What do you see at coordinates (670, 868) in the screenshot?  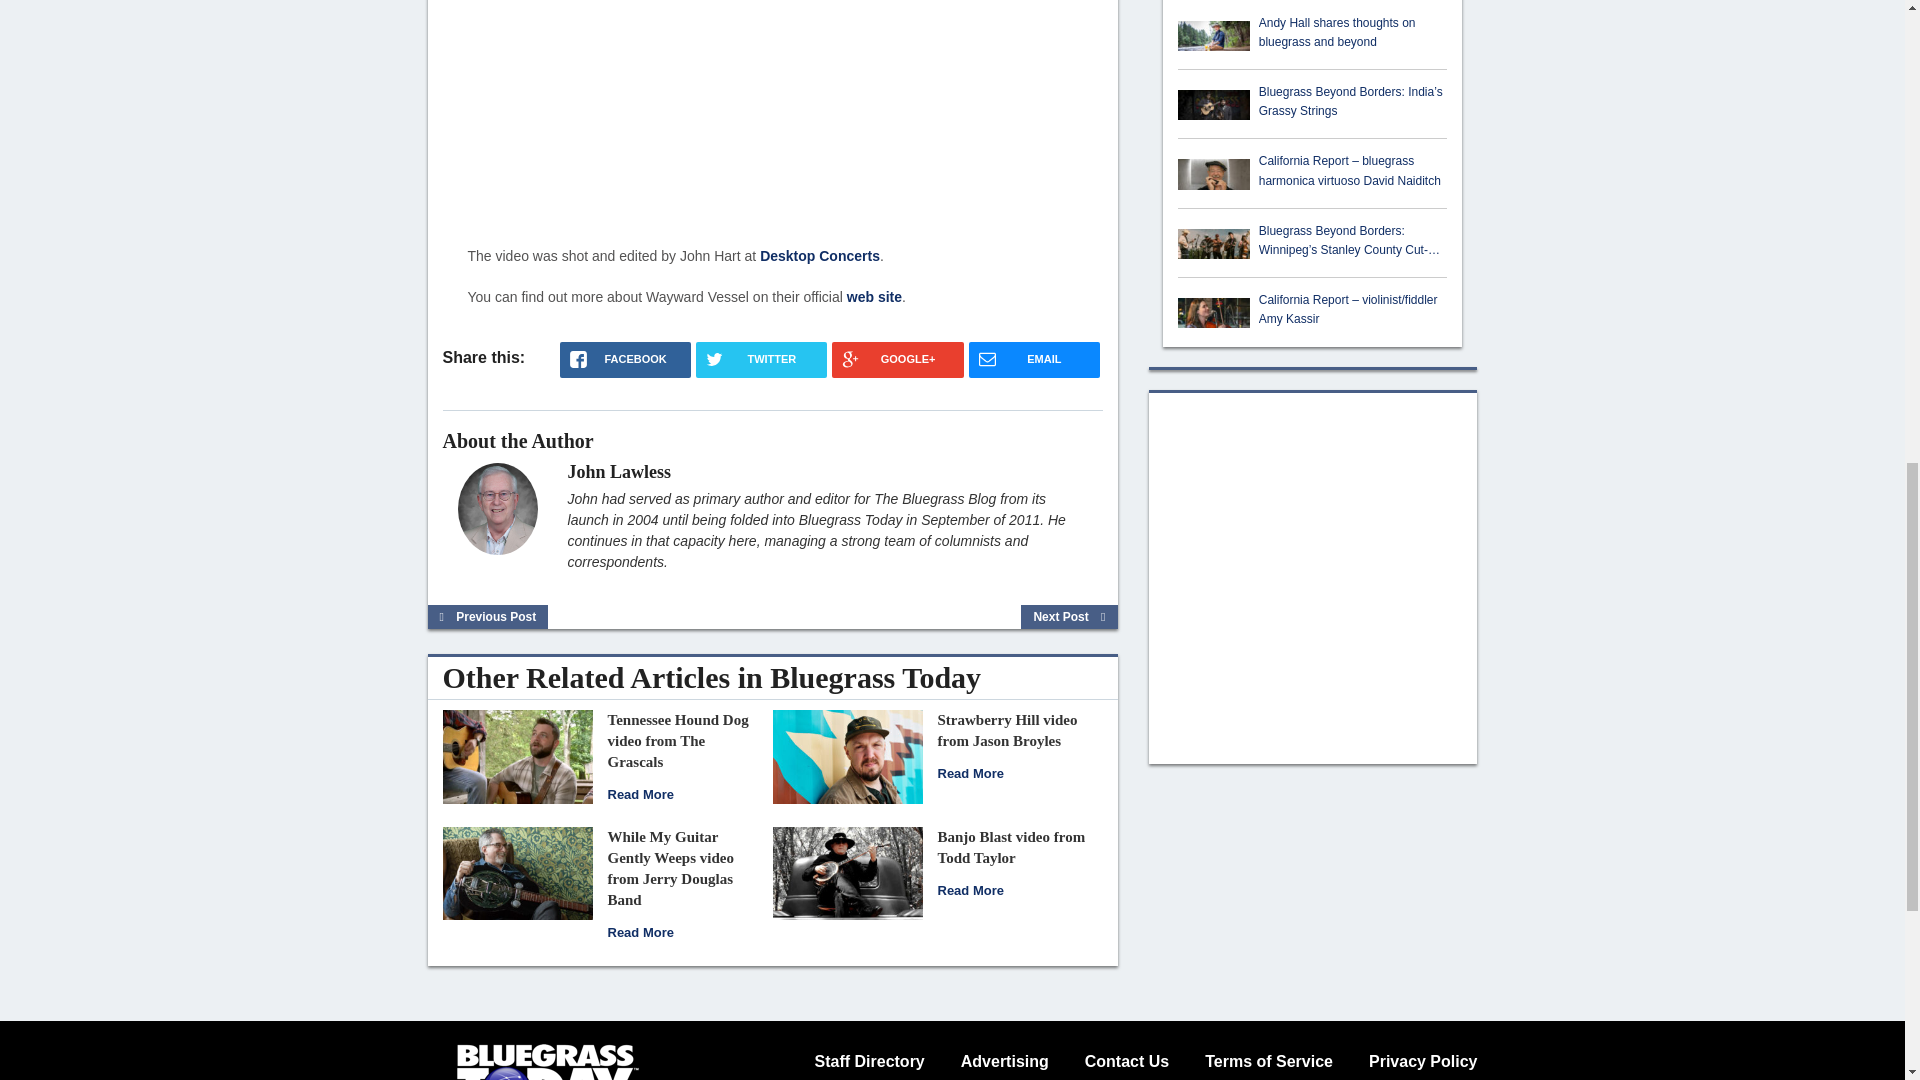 I see `While My Guitar Gently Weeps video from Jerry Douglas Band` at bounding box center [670, 868].